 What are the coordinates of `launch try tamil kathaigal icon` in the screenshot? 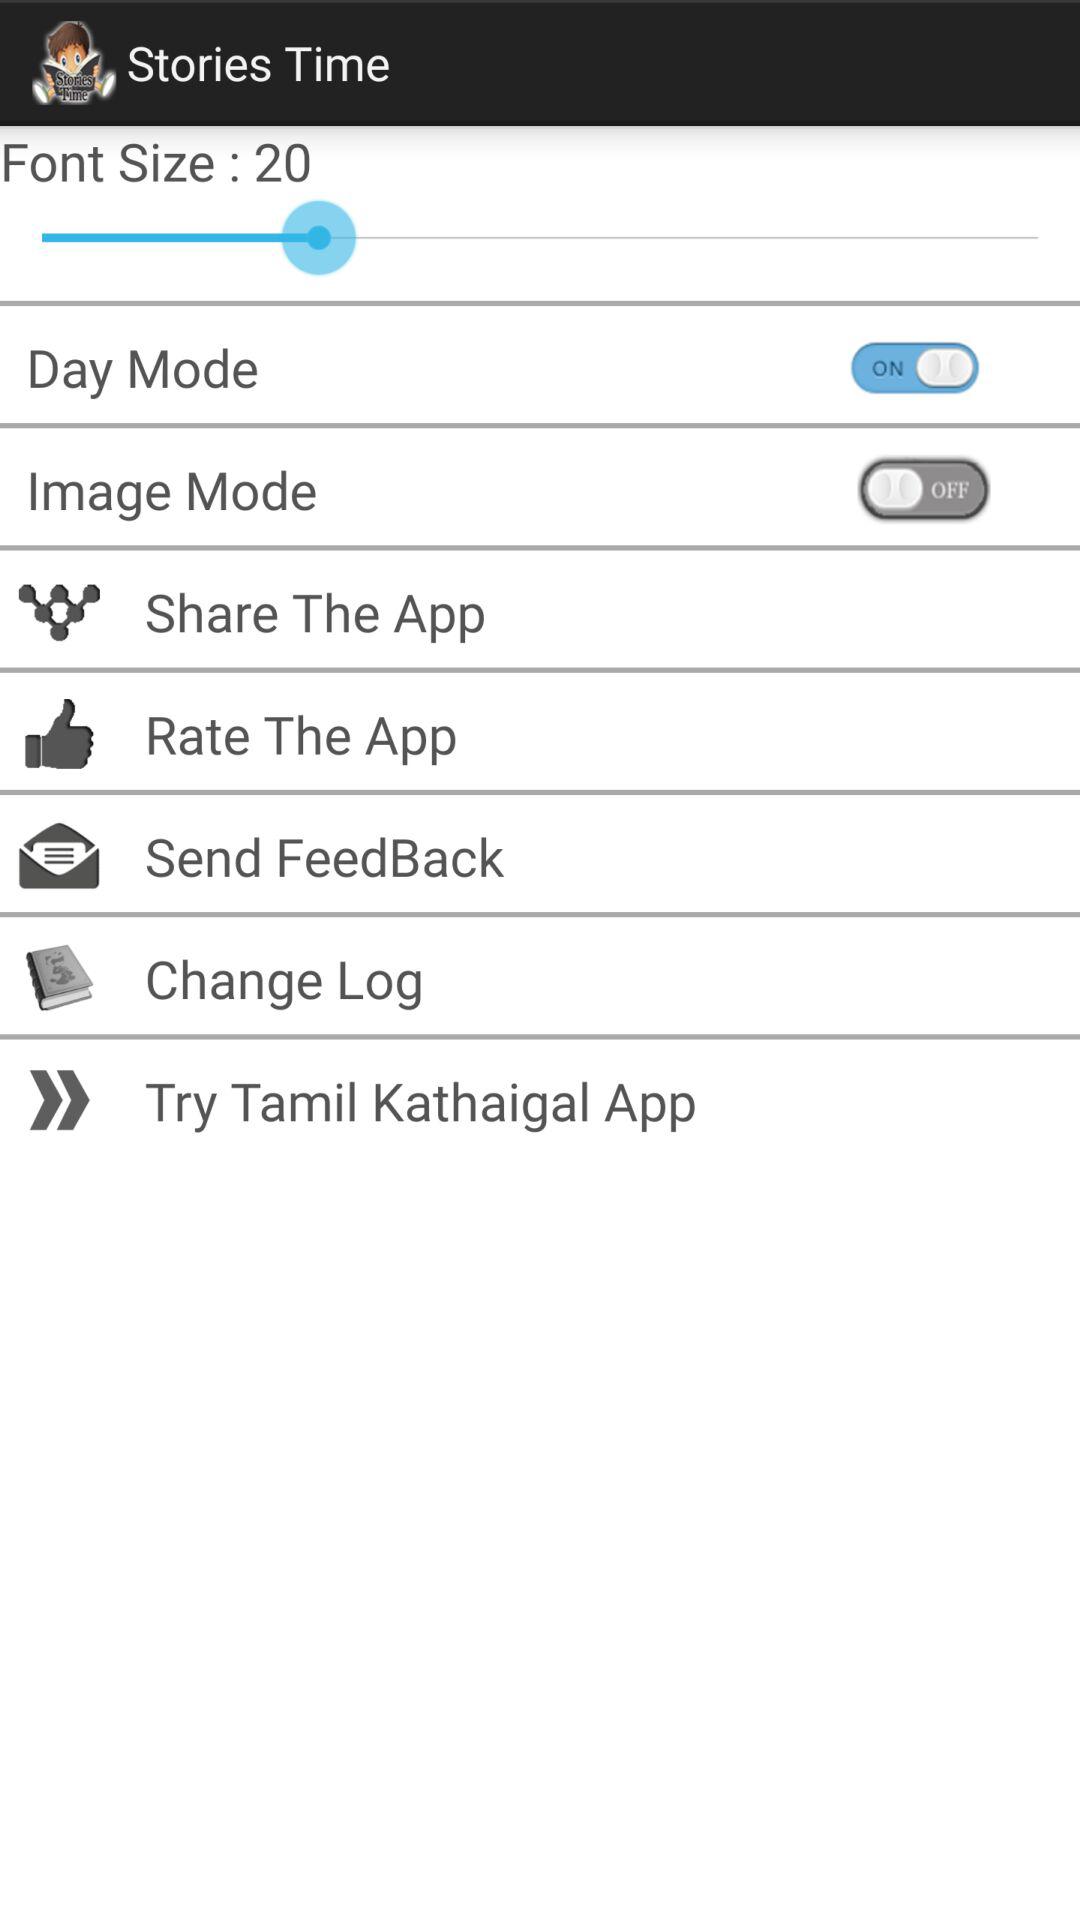 It's located at (599, 1100).